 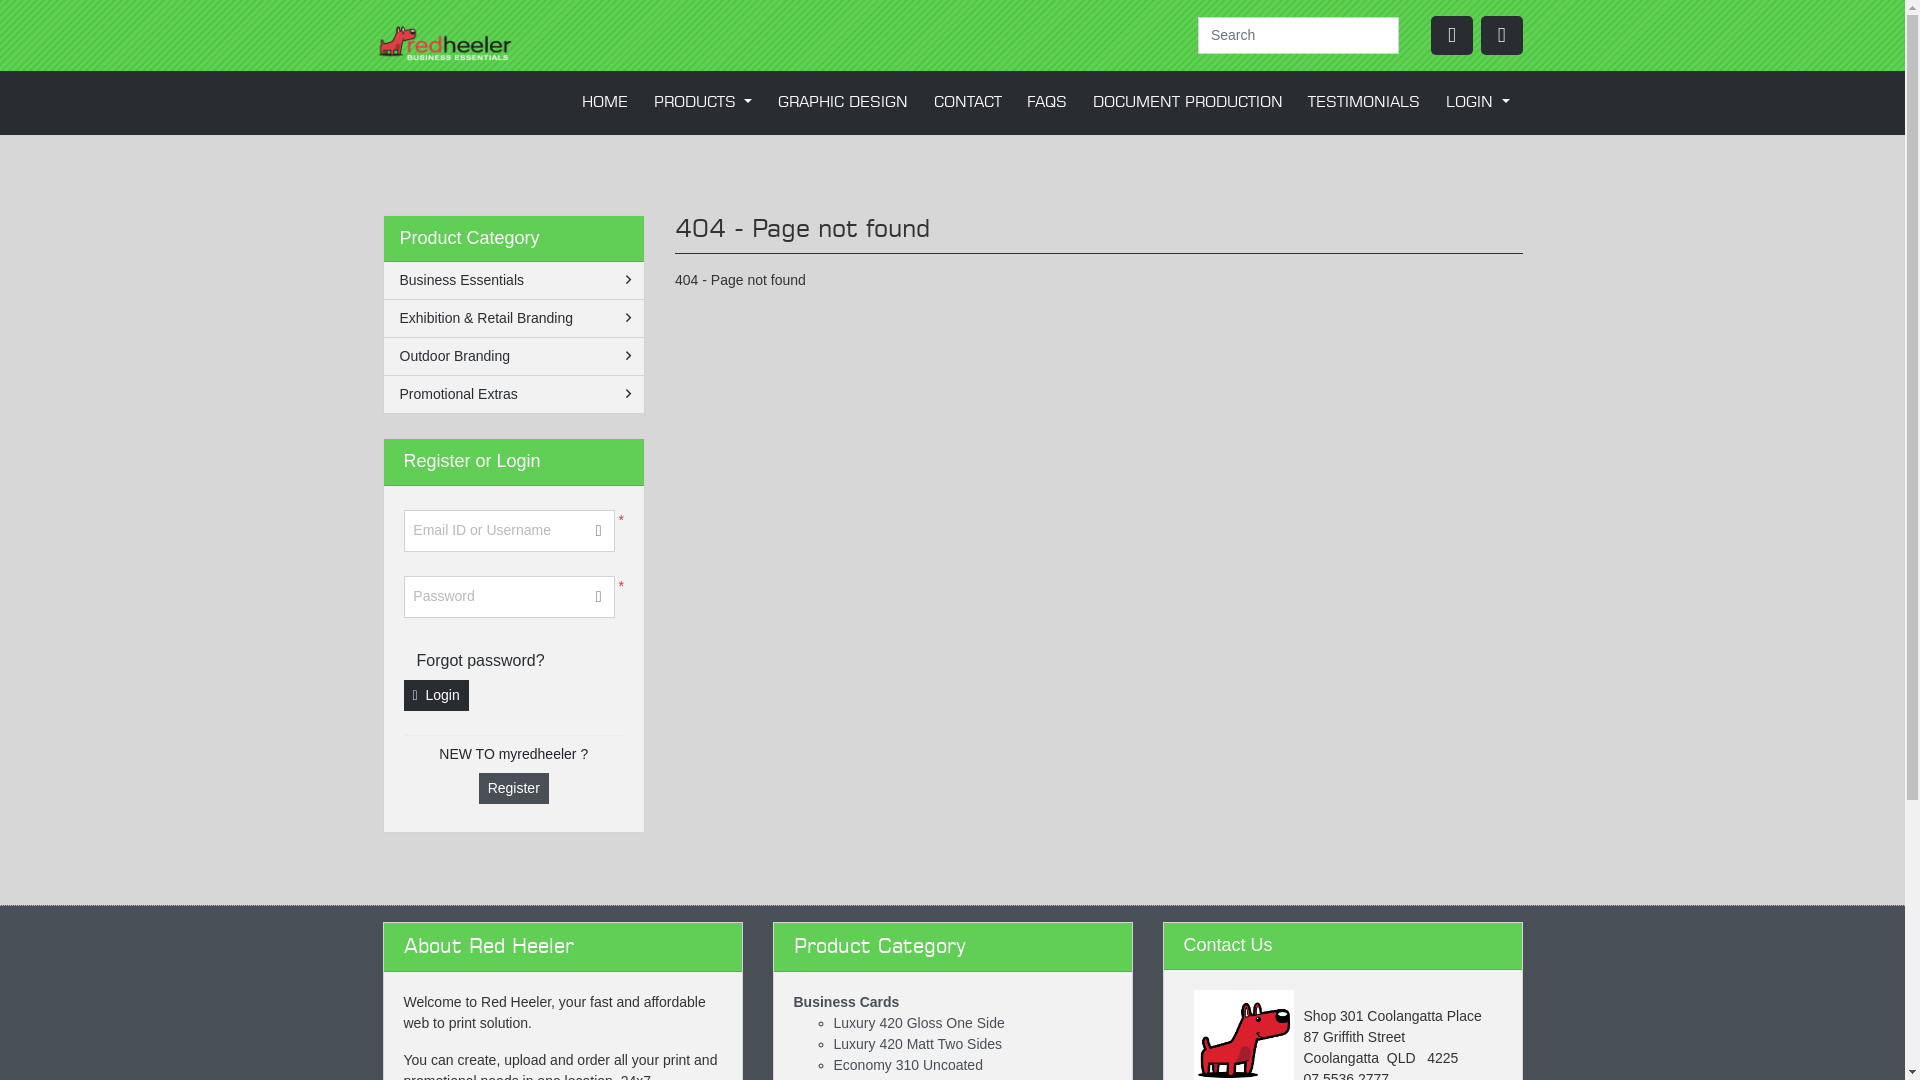 What do you see at coordinates (514, 788) in the screenshot?
I see `Register` at bounding box center [514, 788].